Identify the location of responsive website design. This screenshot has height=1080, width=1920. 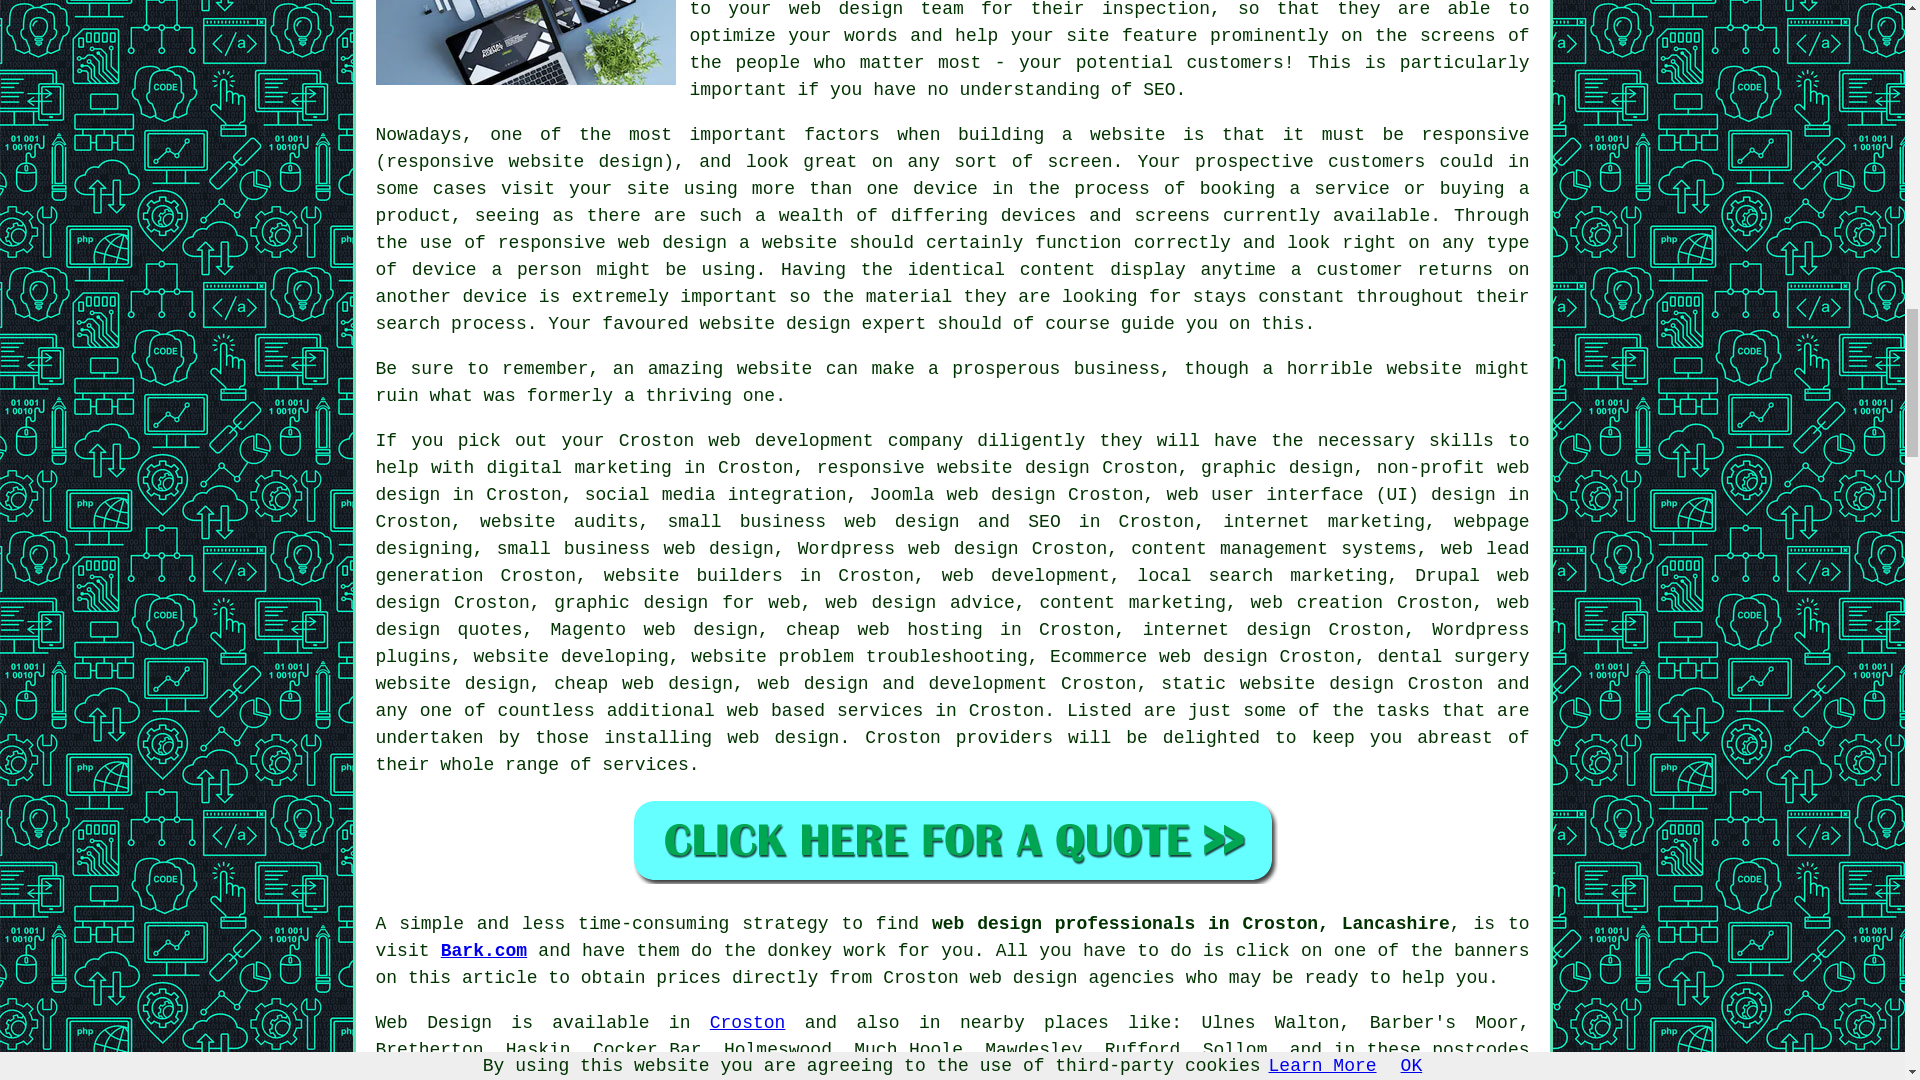
(954, 468).